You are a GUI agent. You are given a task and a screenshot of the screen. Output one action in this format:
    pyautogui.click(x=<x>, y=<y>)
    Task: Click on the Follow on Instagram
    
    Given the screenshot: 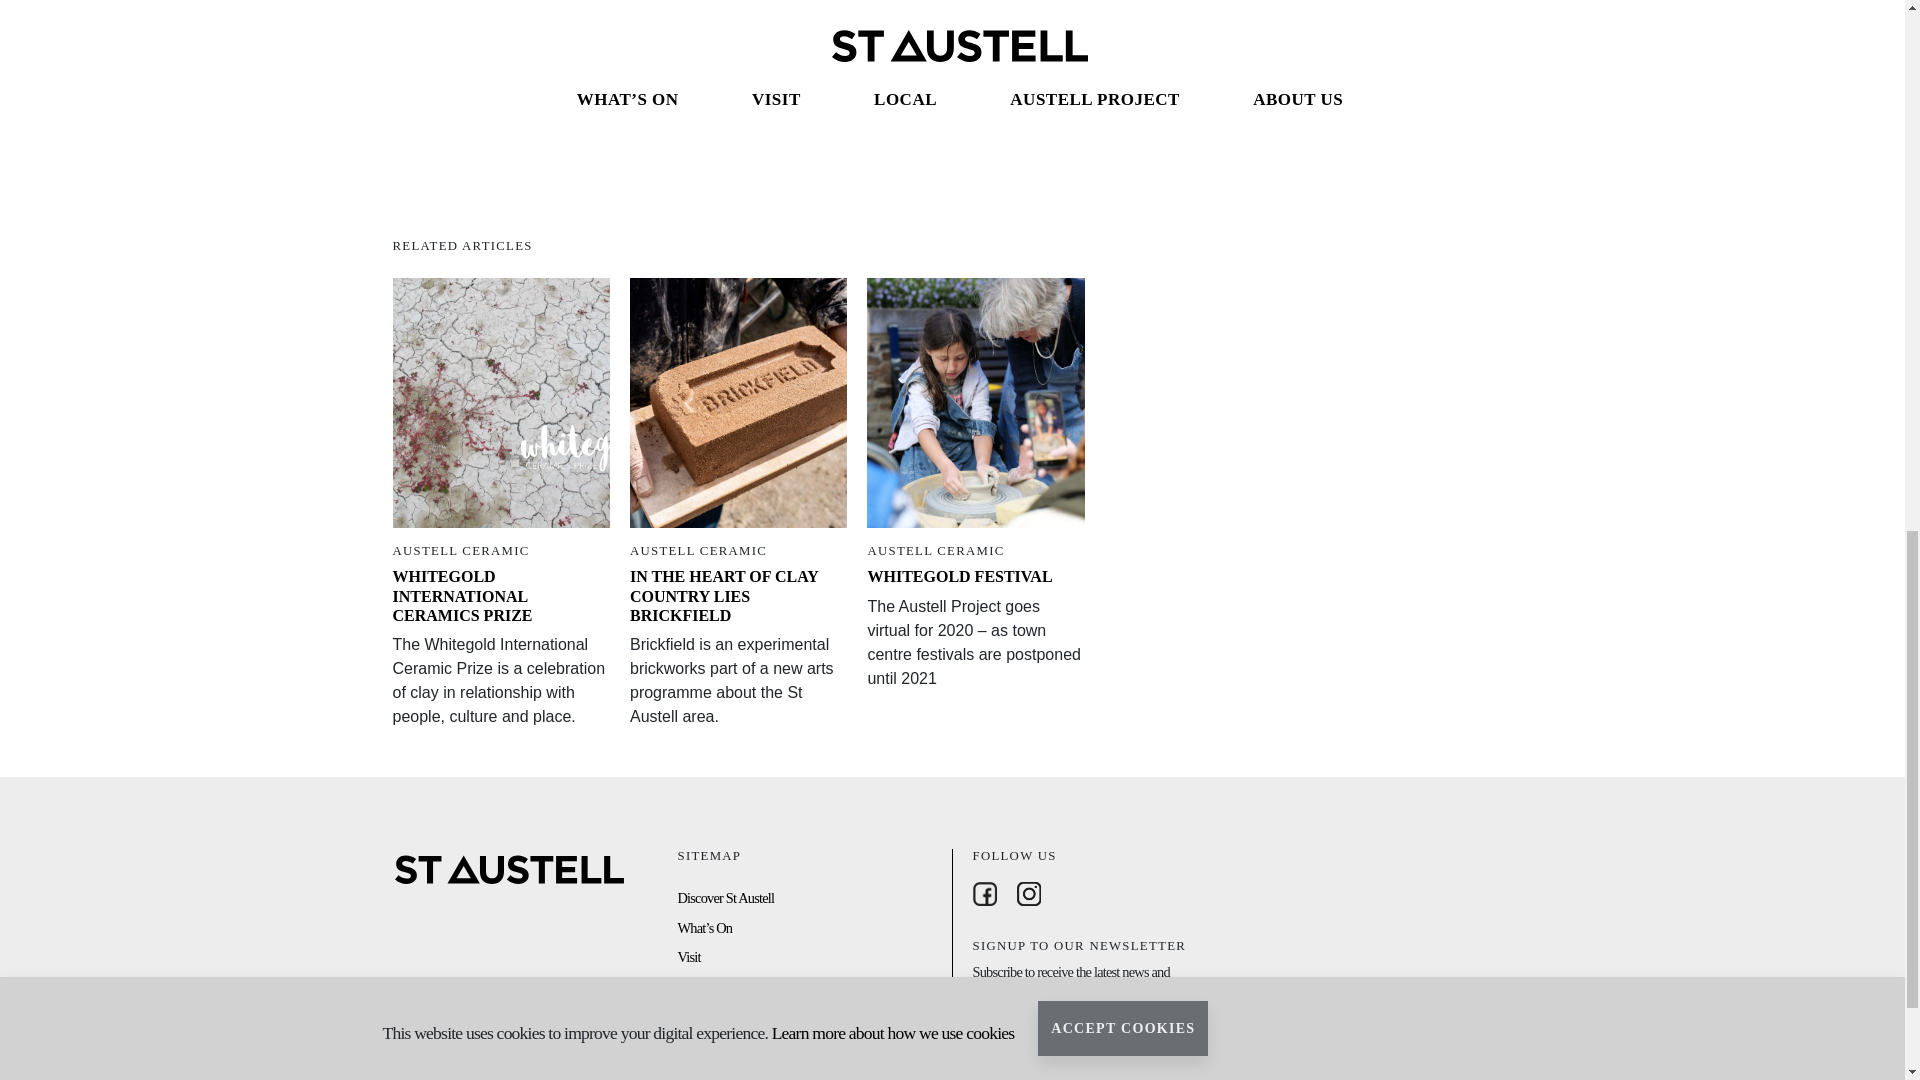 What is the action you would take?
    pyautogui.click(x=1032, y=894)
    